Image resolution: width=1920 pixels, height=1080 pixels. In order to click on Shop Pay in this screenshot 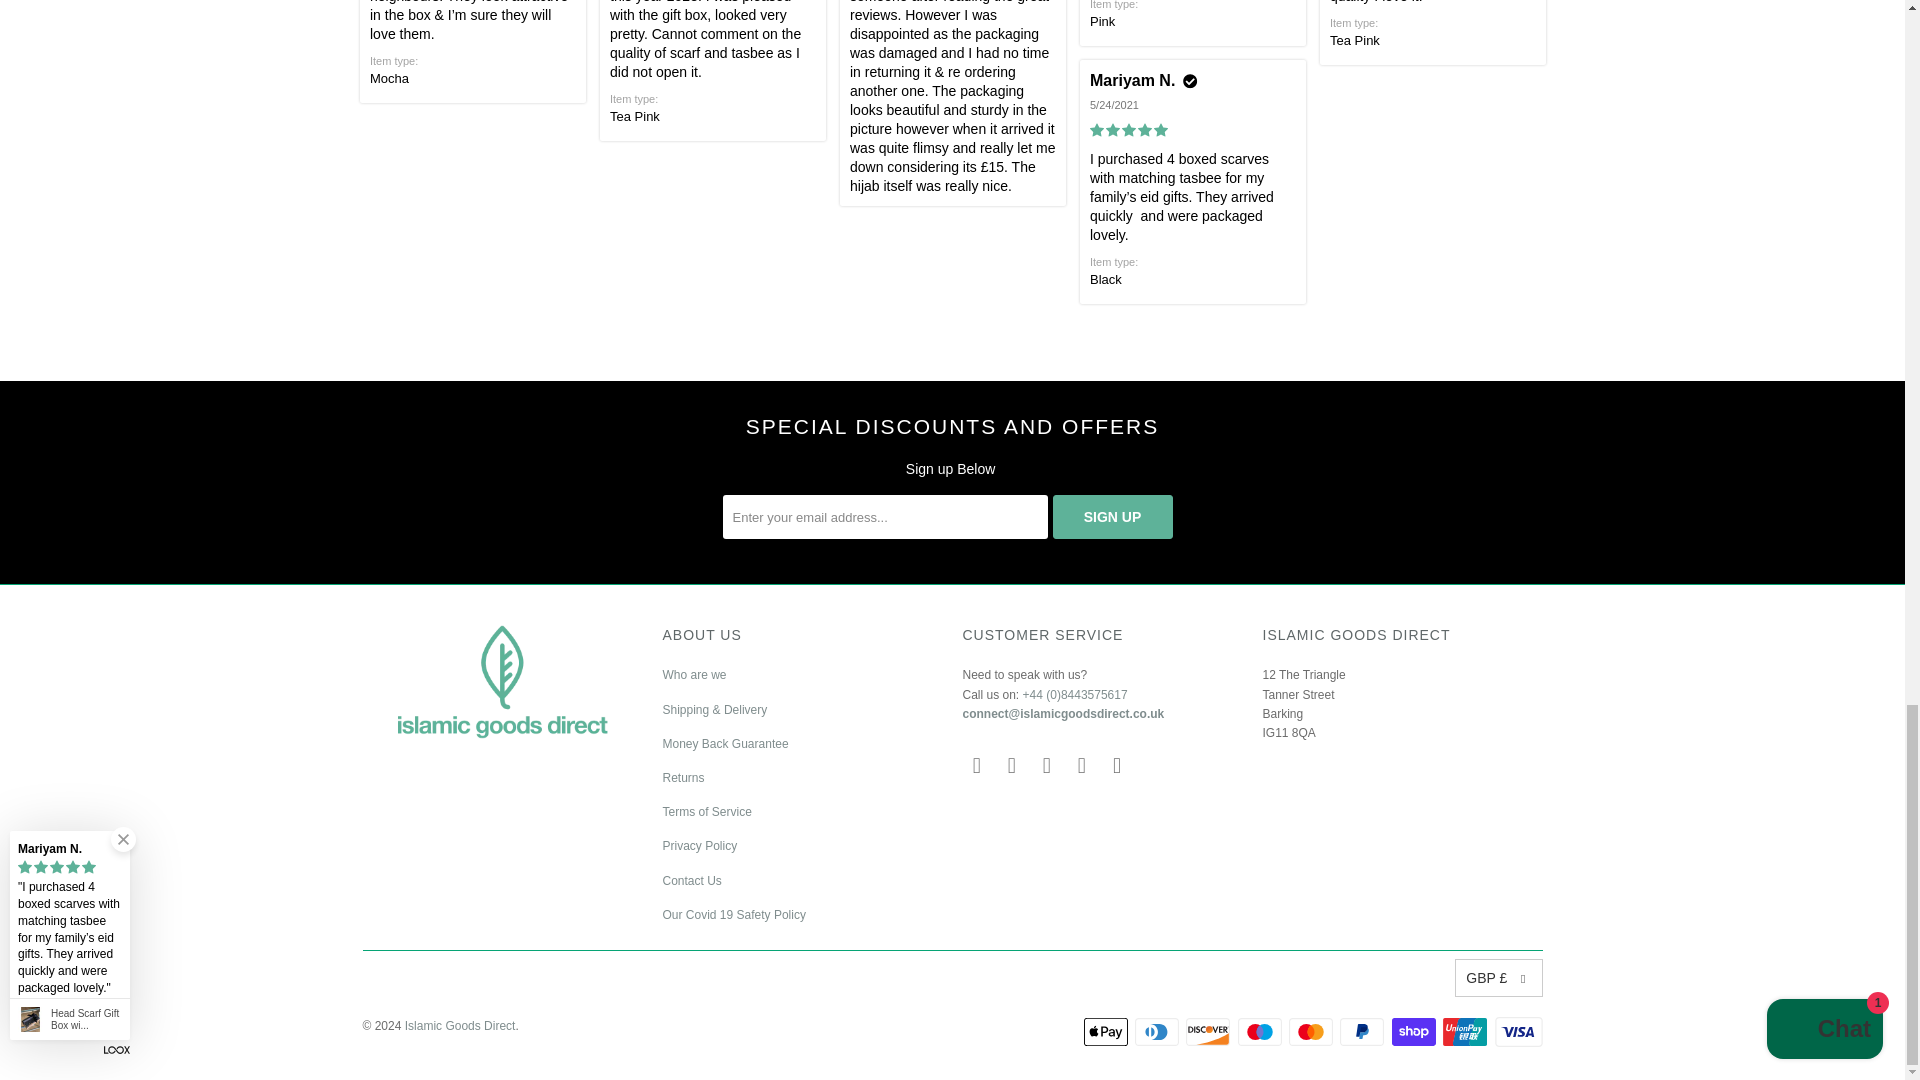, I will do `click(1416, 1032)`.